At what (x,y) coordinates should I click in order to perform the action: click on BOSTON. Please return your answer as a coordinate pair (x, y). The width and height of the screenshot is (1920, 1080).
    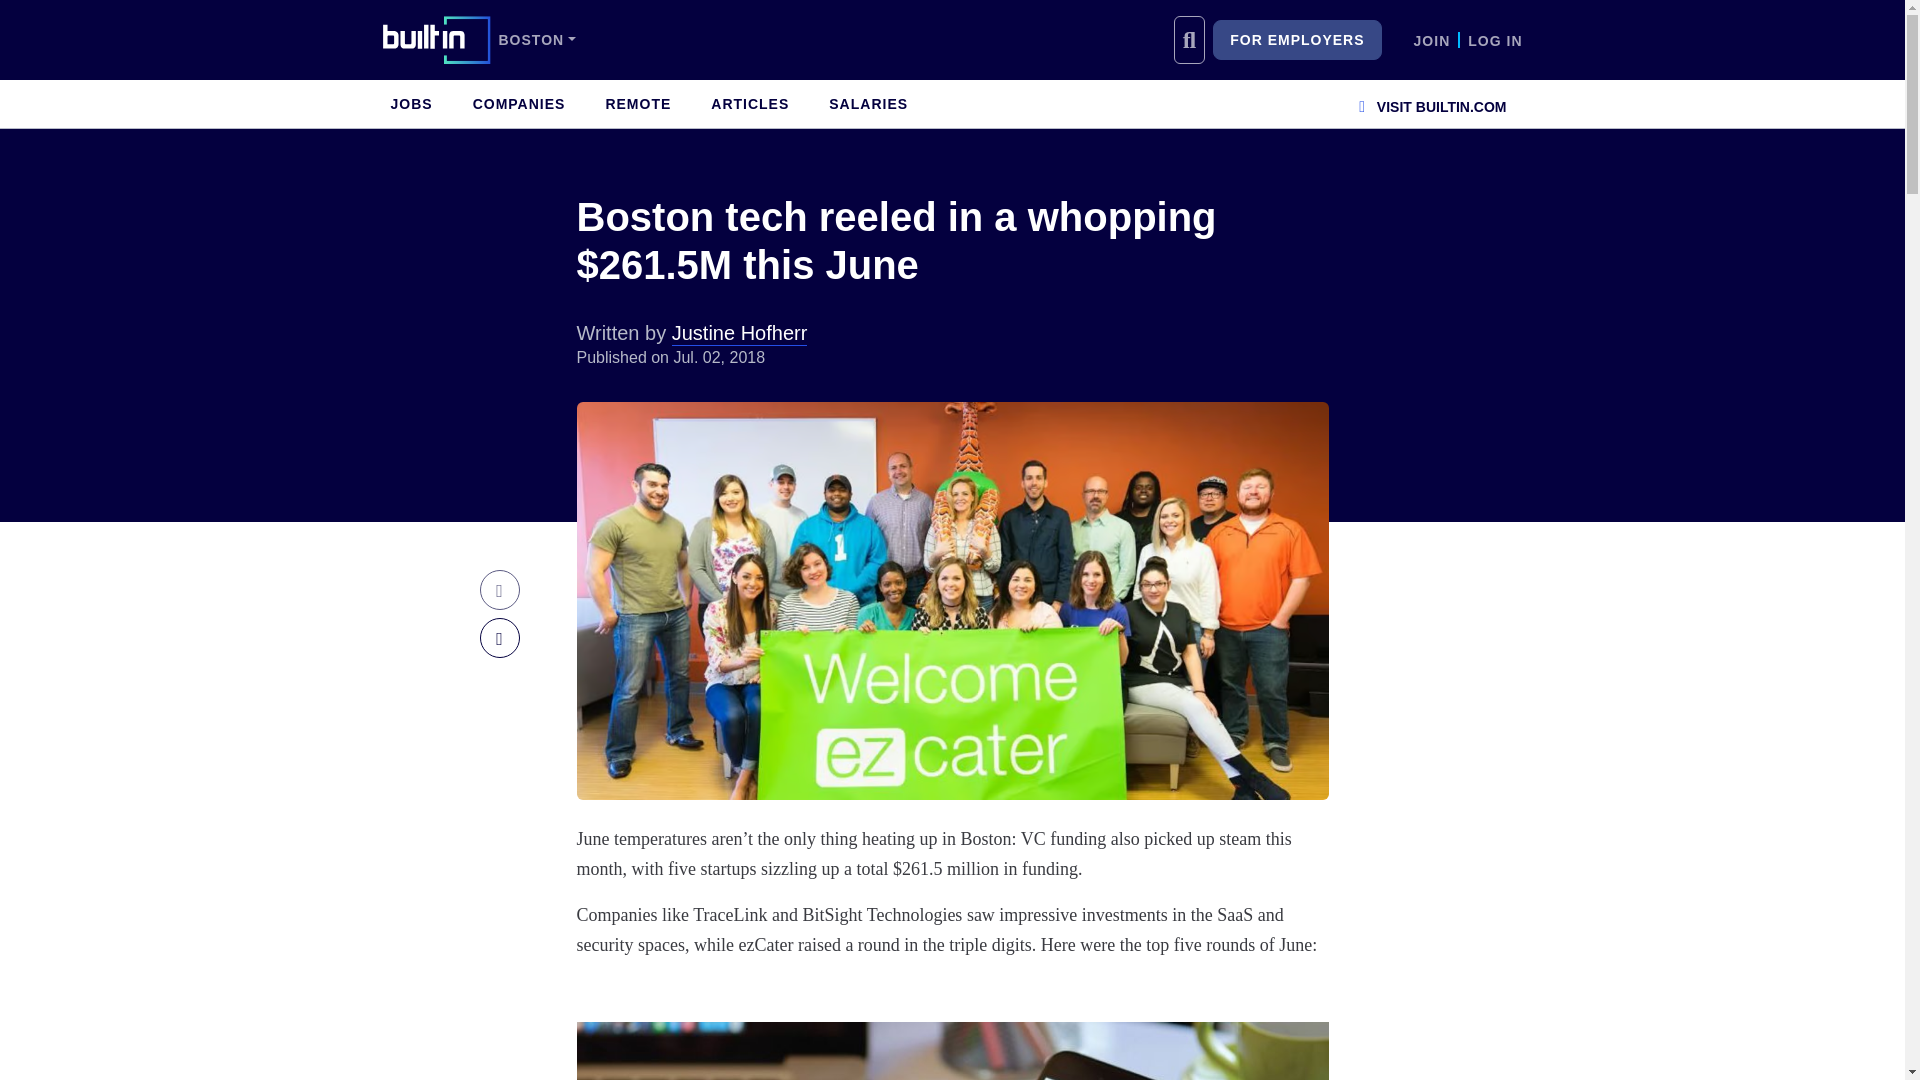
    Looking at the image, I should click on (536, 40).